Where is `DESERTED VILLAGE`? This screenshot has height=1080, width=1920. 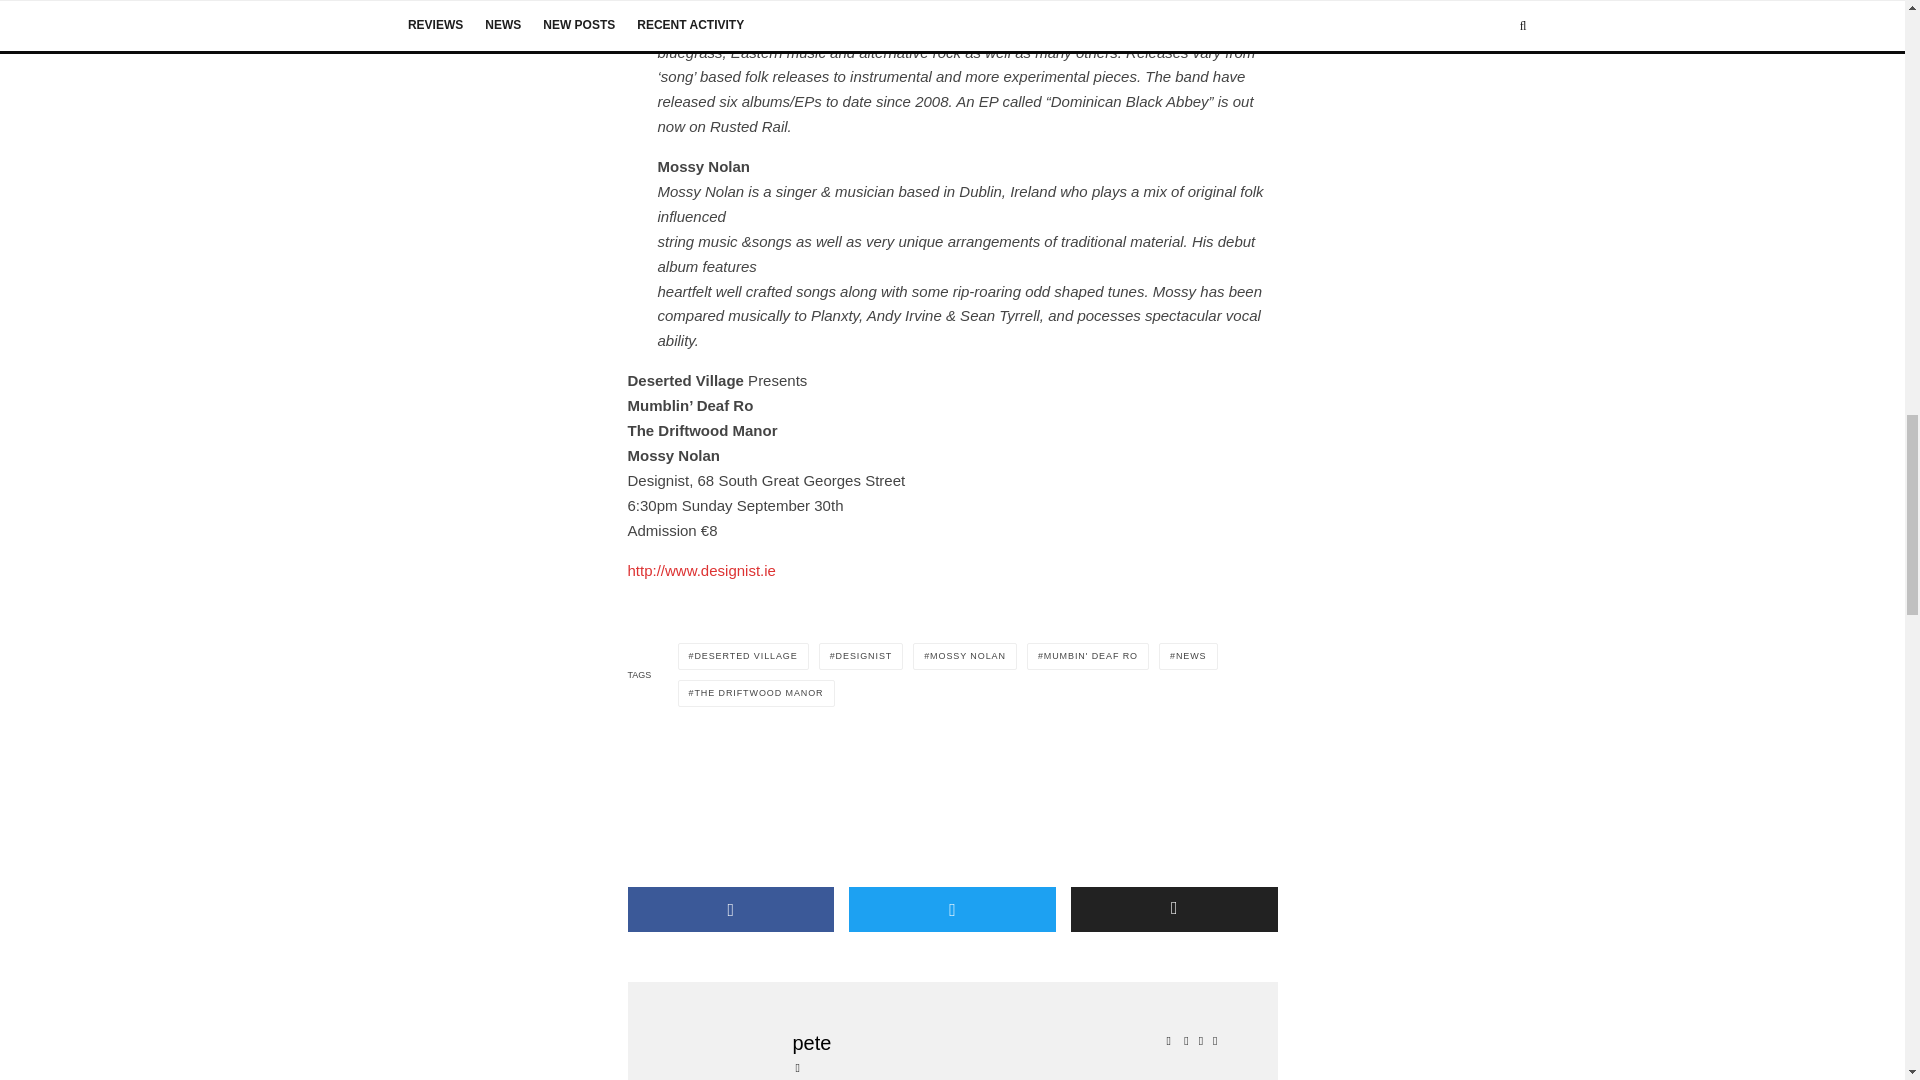
DESERTED VILLAGE is located at coordinates (742, 656).